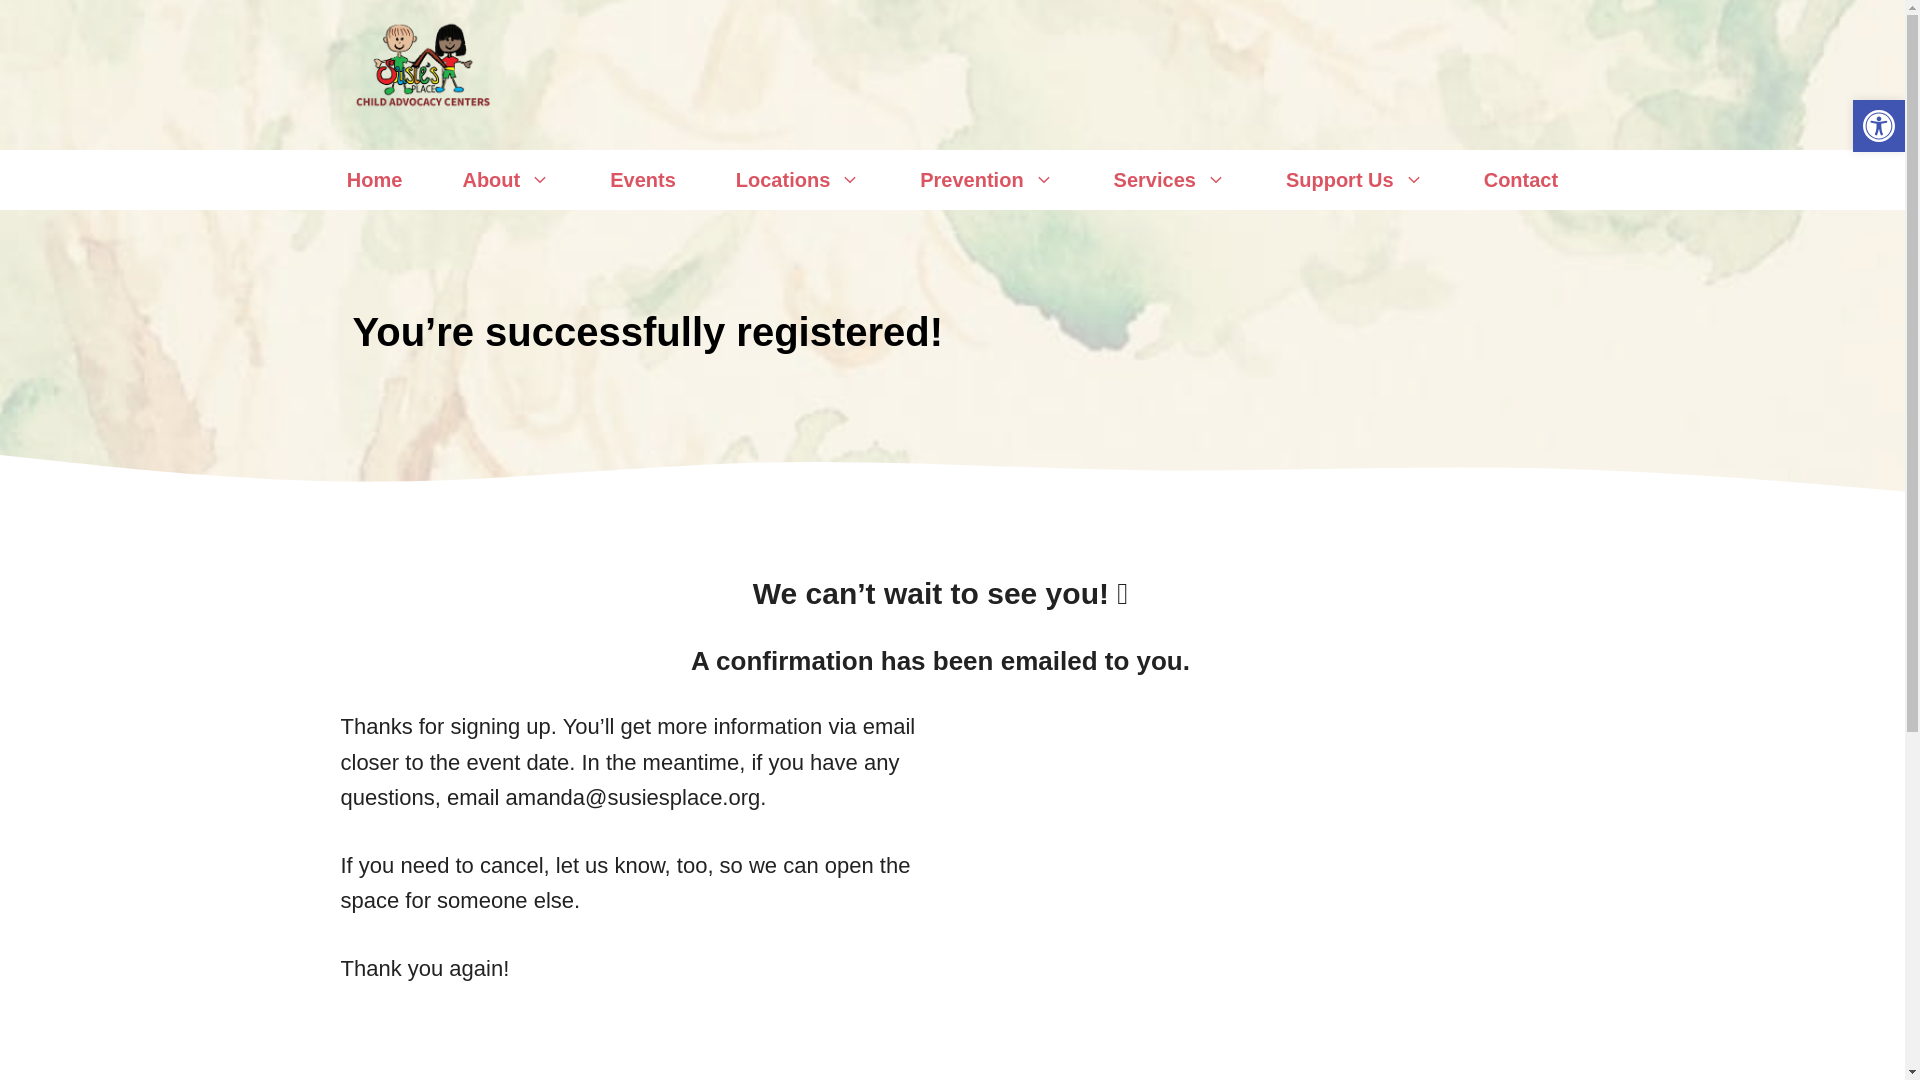  Describe the element at coordinates (1878, 126) in the screenshot. I see `Accessibility Tools` at that location.